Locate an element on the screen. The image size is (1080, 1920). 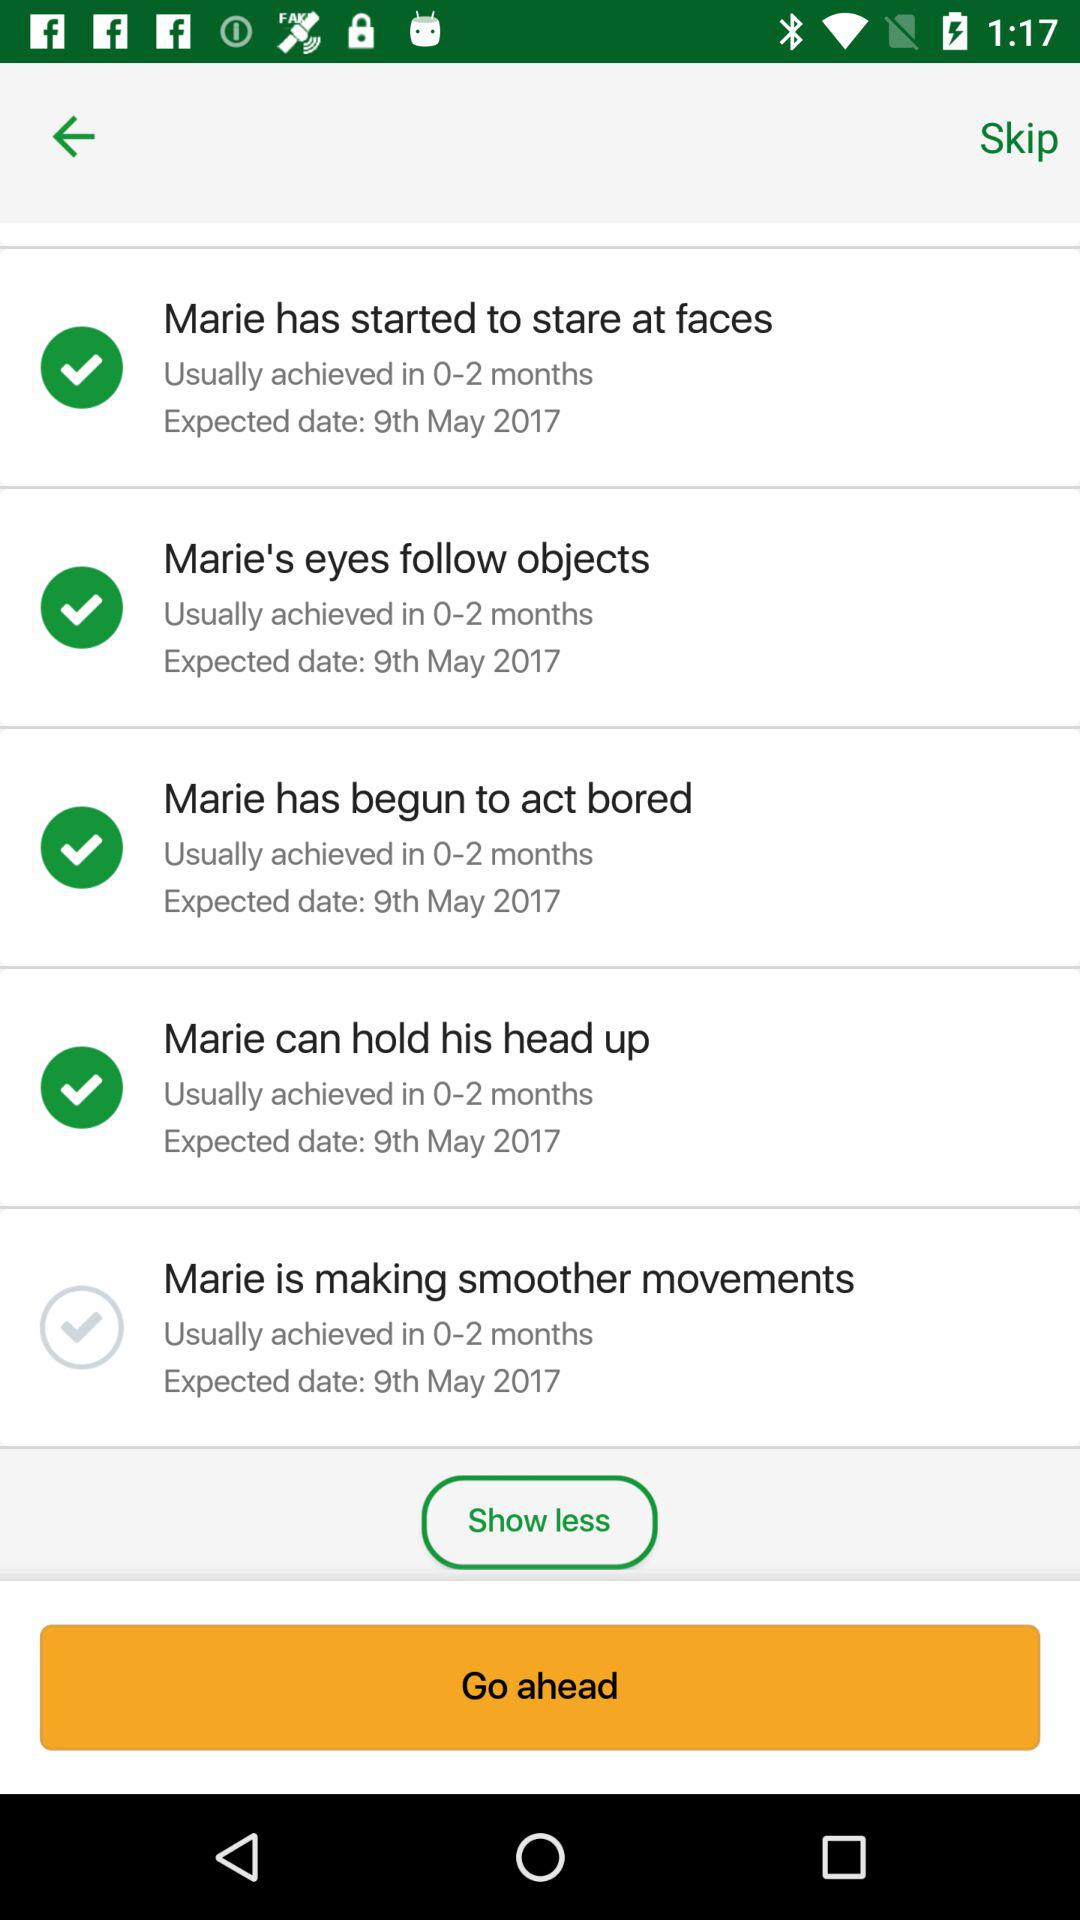
developmental stage tracker is located at coordinates (101, 1327).